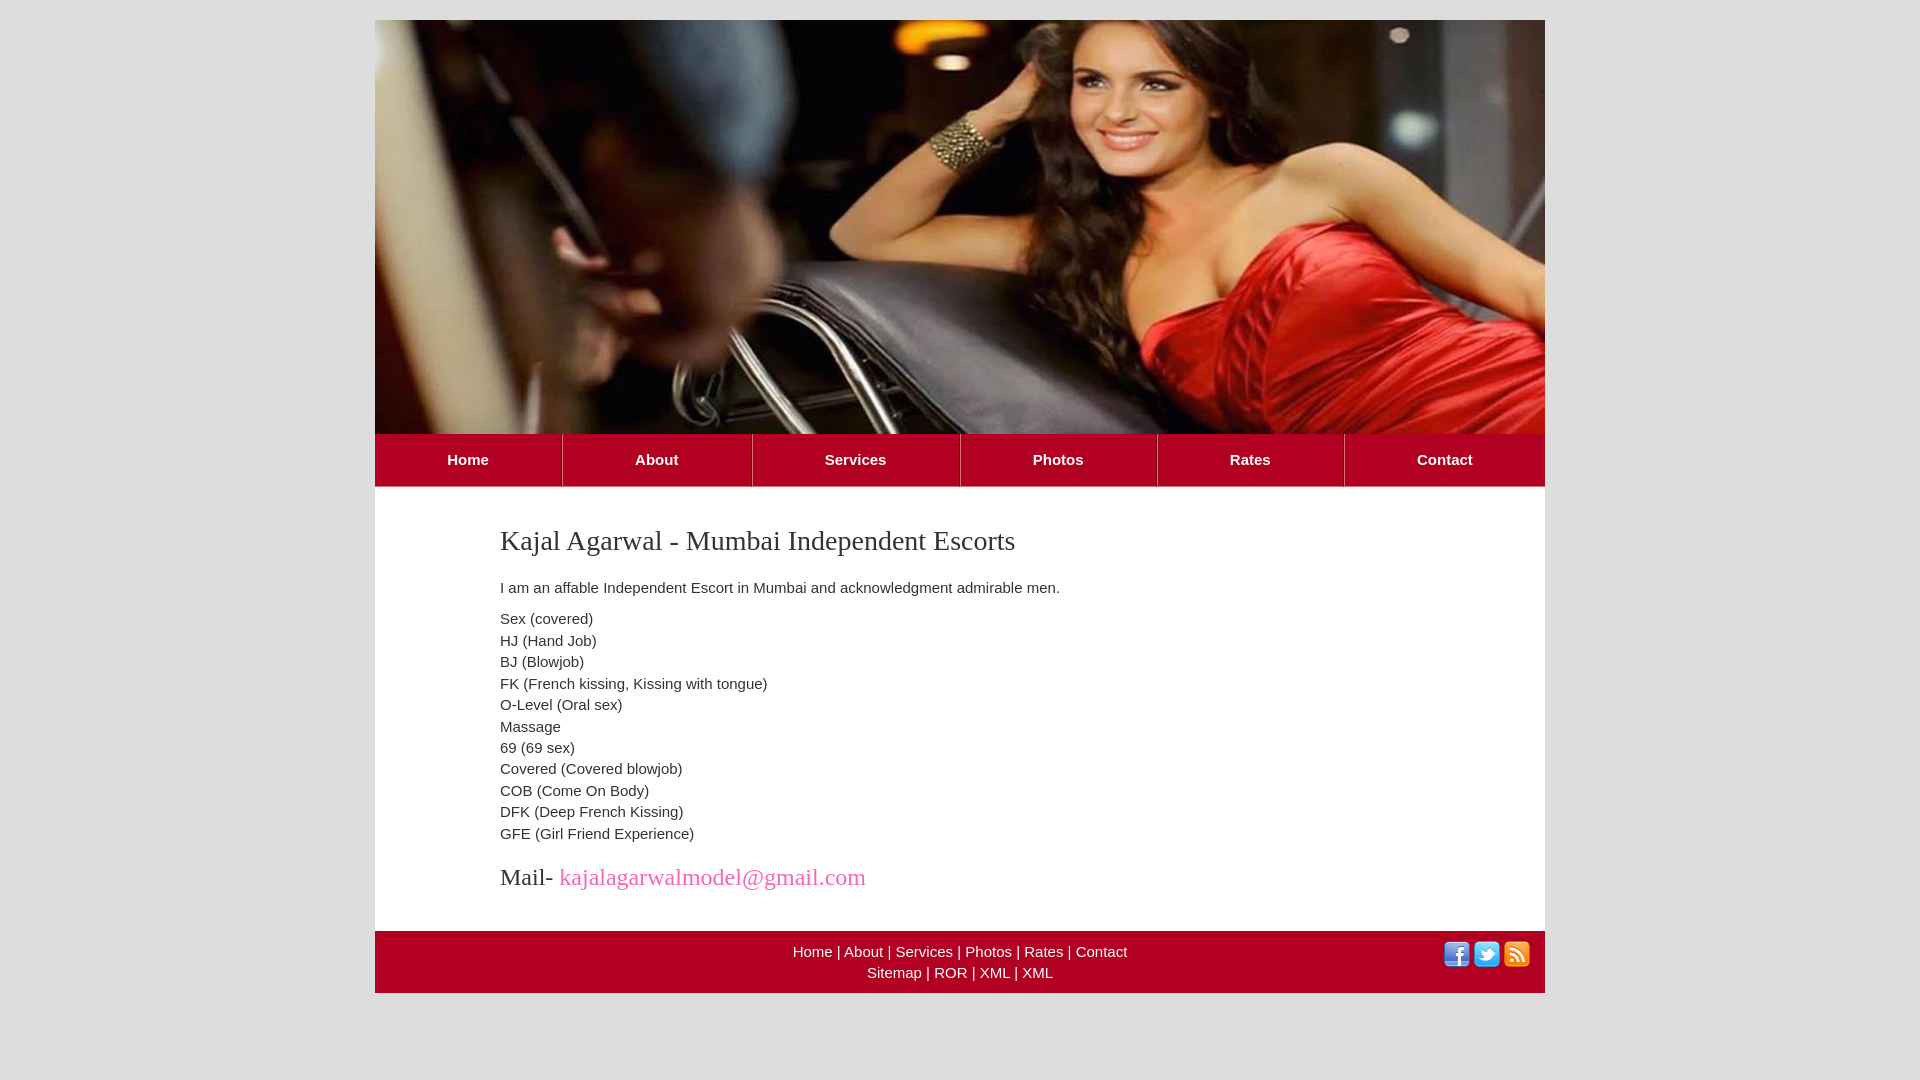 This screenshot has width=1920, height=1080. What do you see at coordinates (894, 972) in the screenshot?
I see `Sitemap` at bounding box center [894, 972].